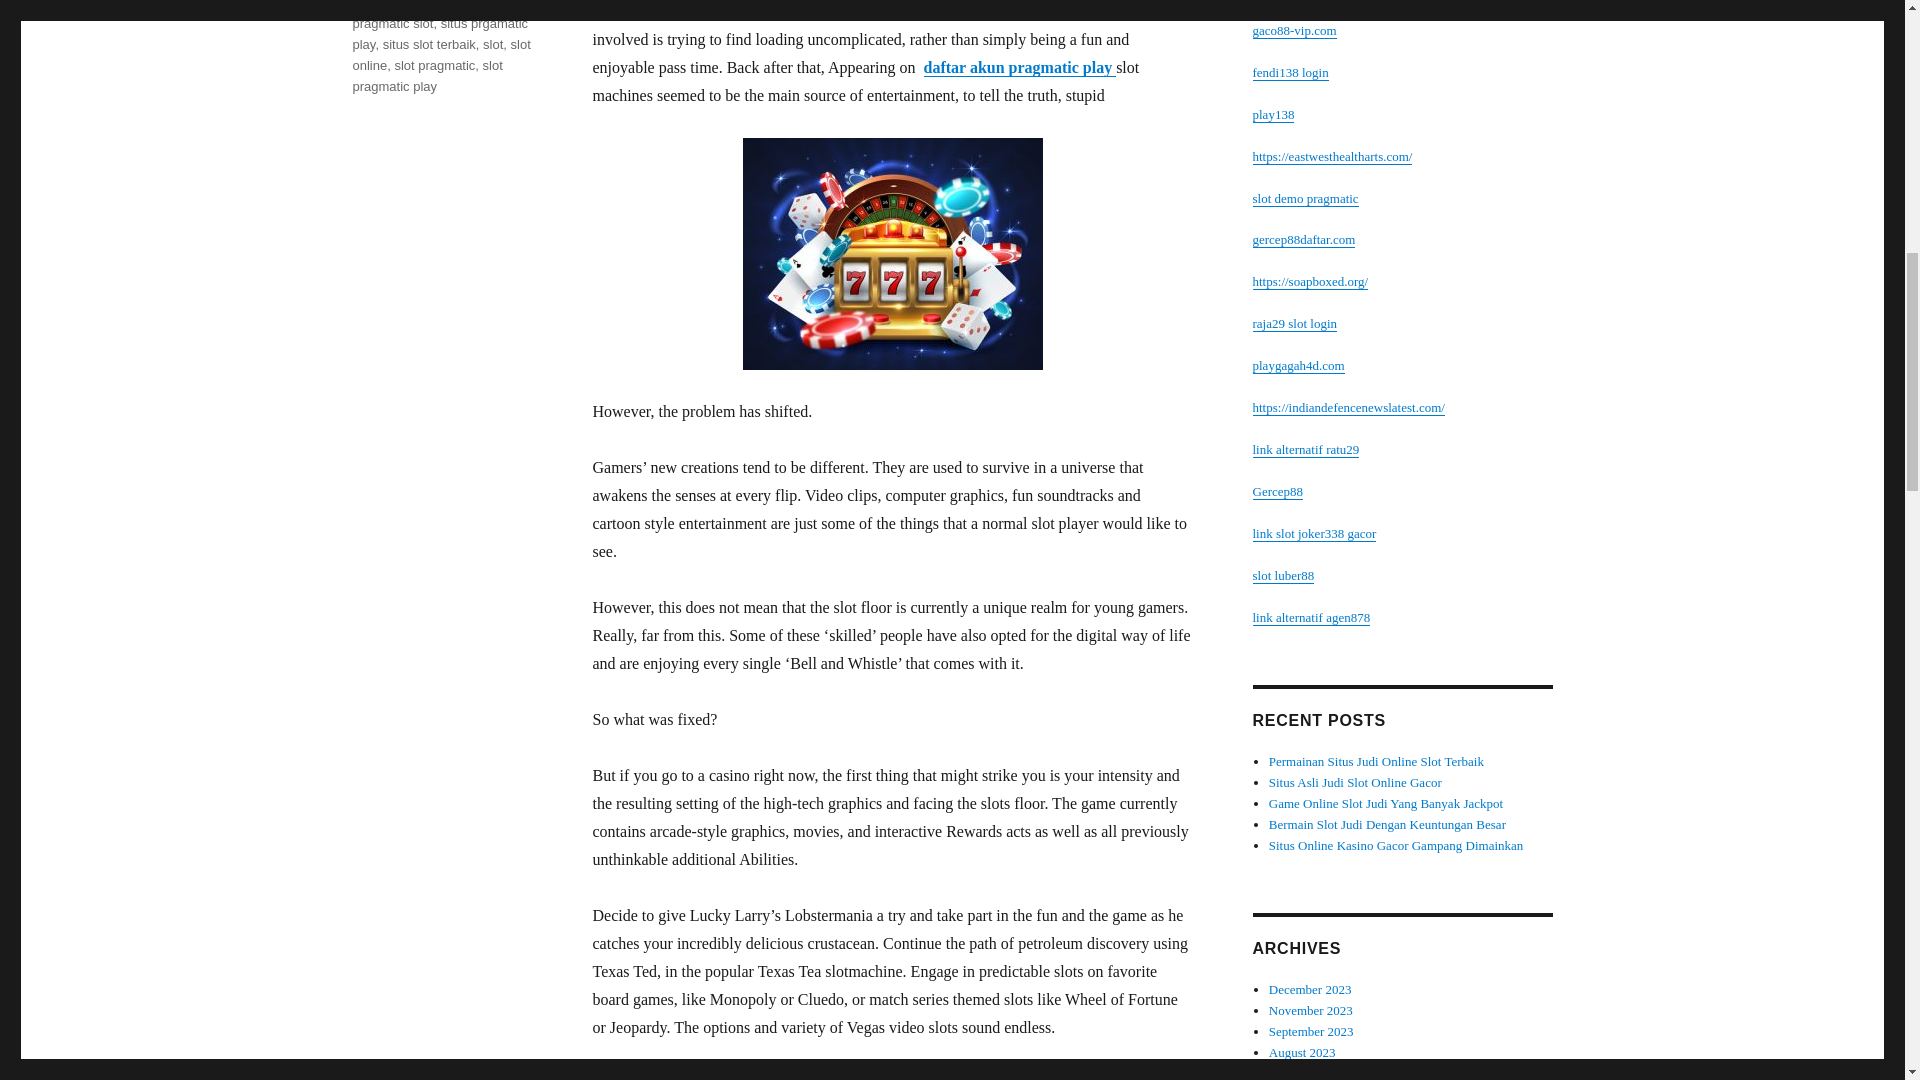 The width and height of the screenshot is (1920, 1080). What do you see at coordinates (434, 66) in the screenshot?
I see `slot pragmatic` at bounding box center [434, 66].